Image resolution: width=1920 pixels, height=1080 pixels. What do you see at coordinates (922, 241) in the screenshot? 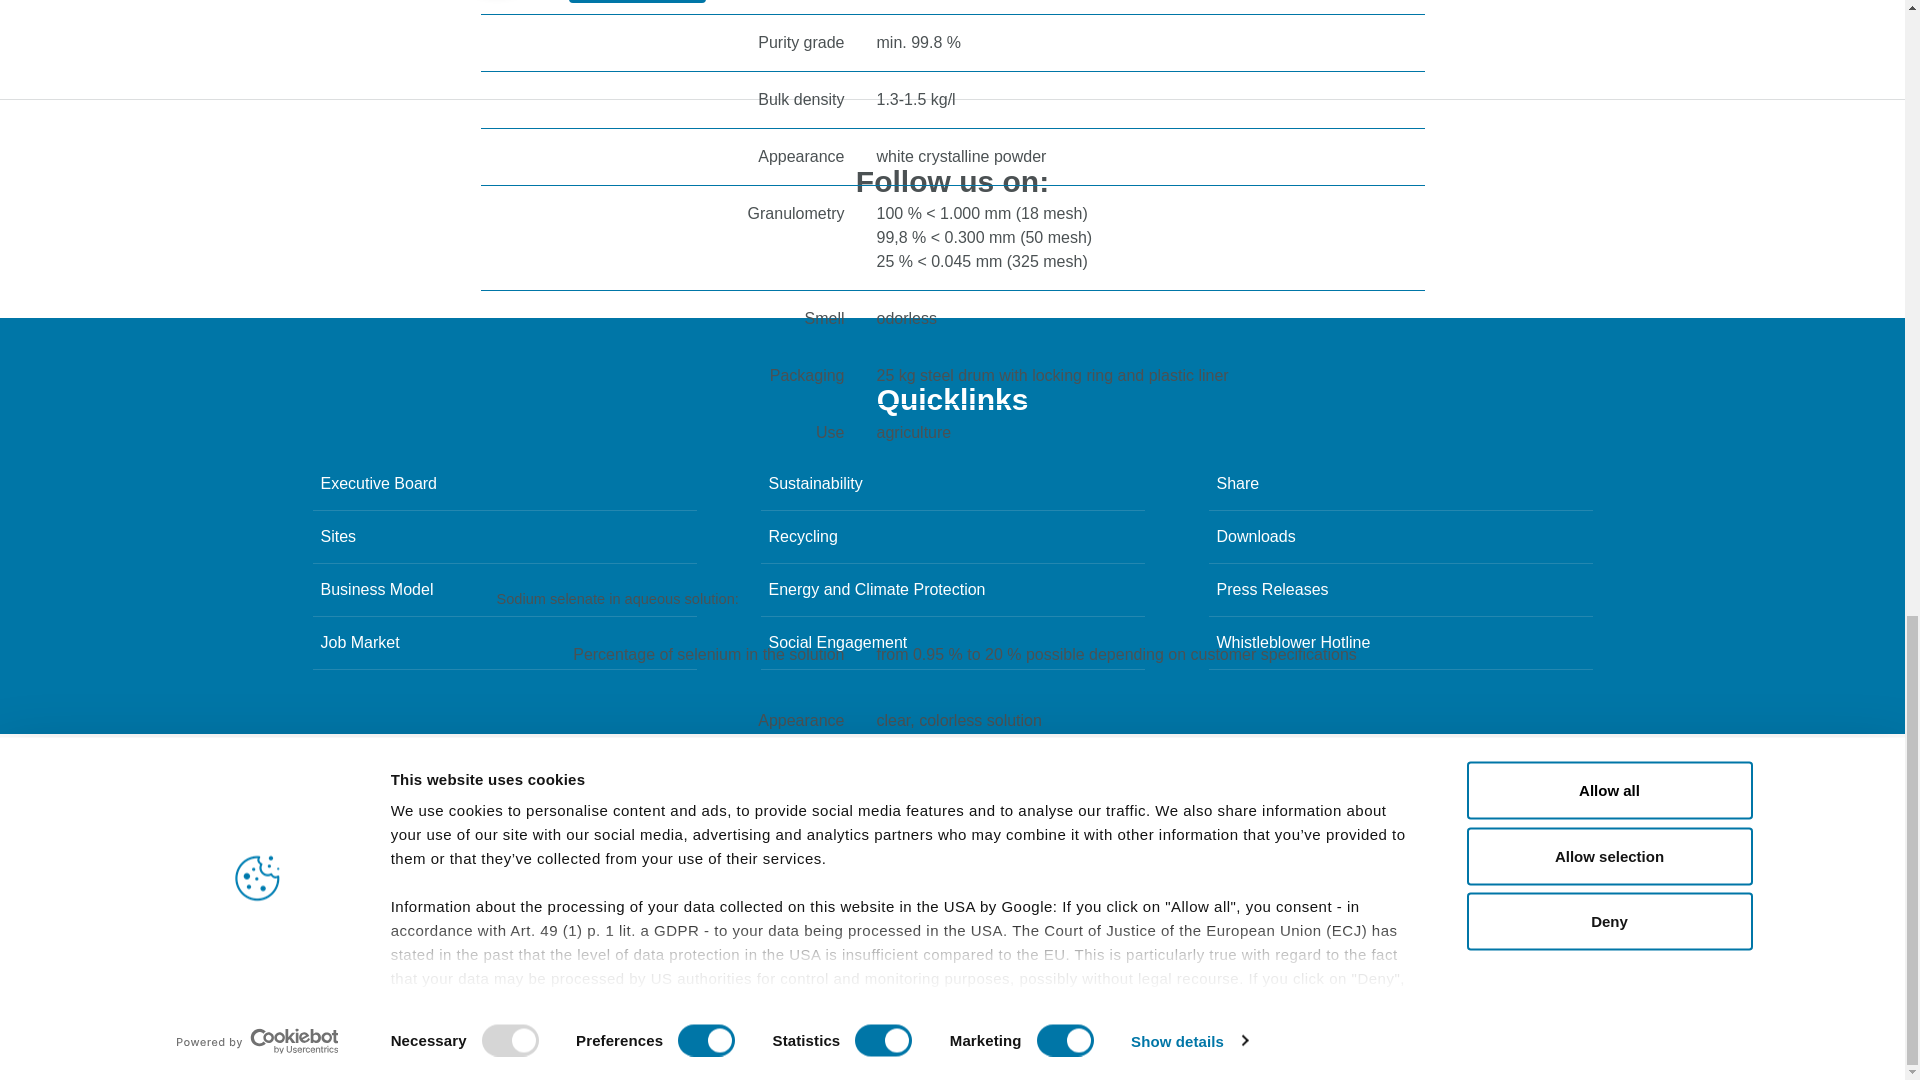
I see `Instagram` at bounding box center [922, 241].